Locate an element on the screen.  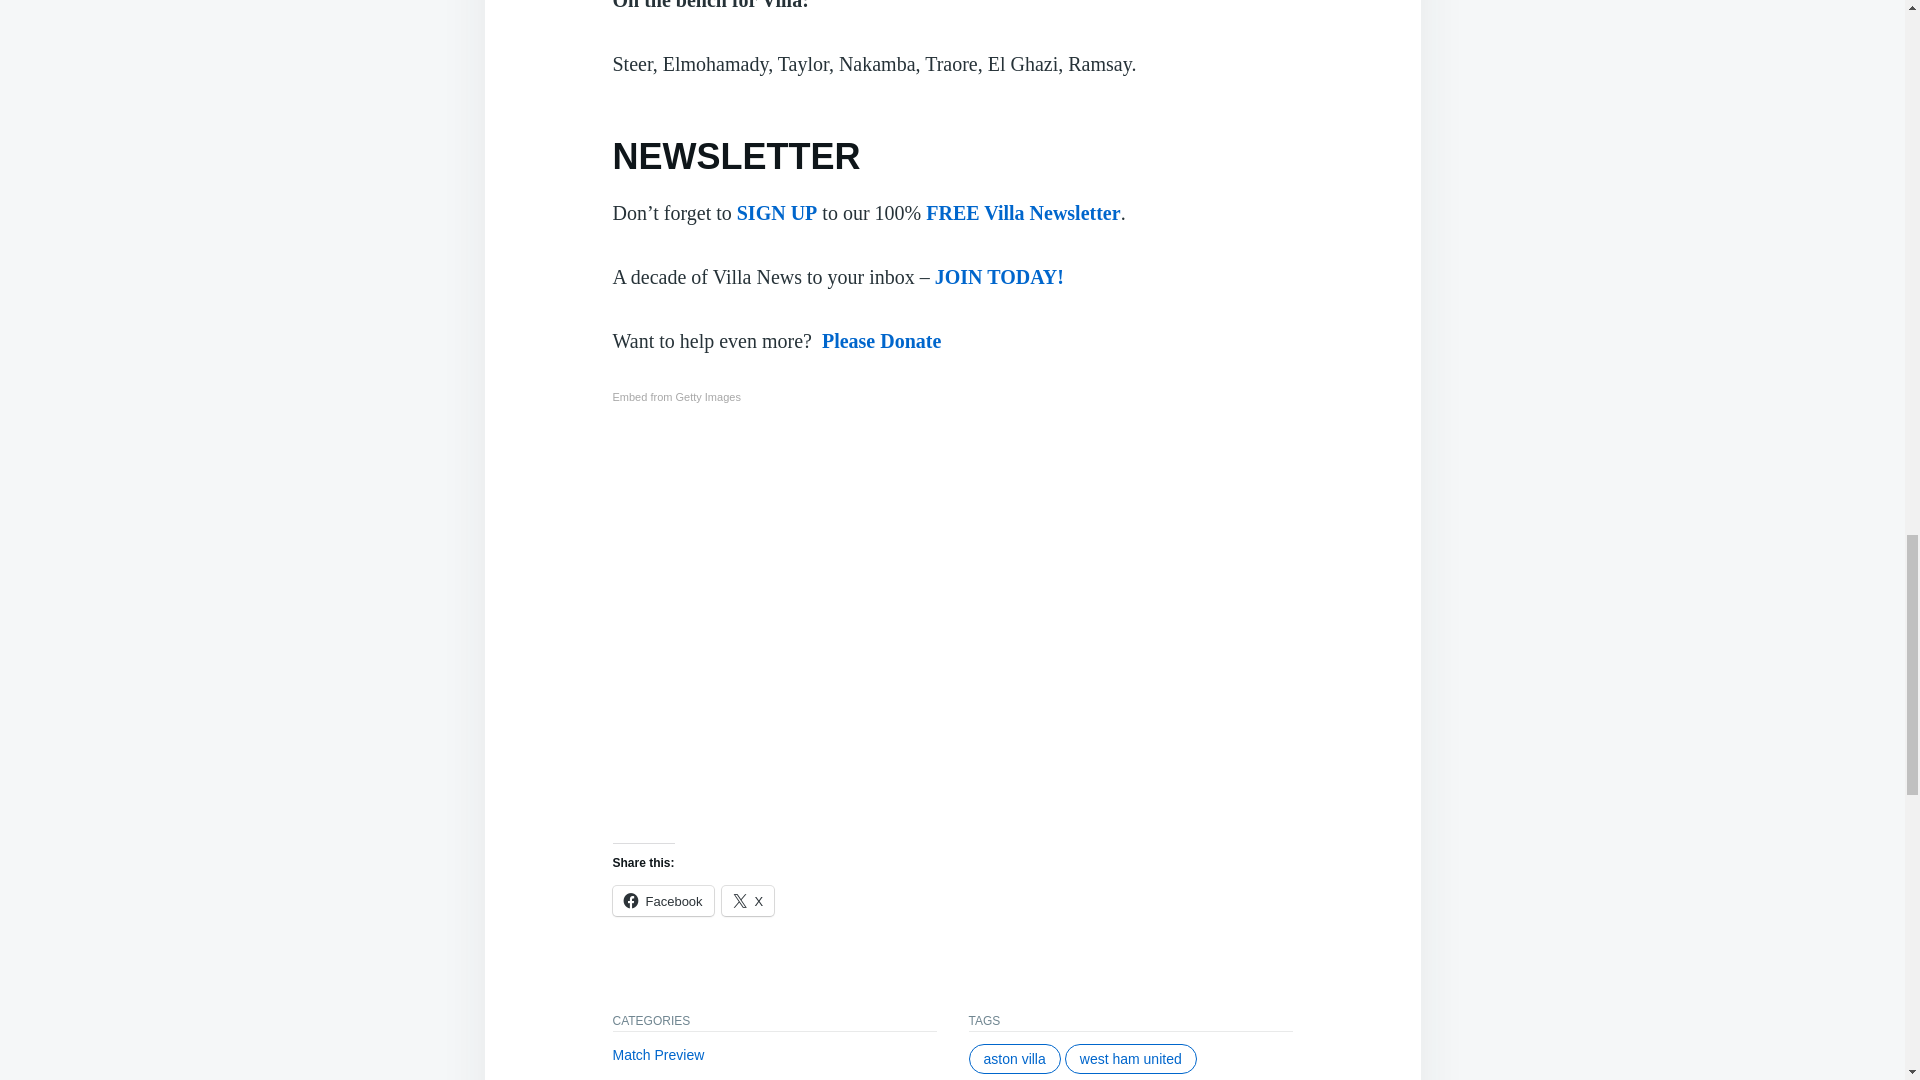
Please Donate is located at coordinates (880, 341).